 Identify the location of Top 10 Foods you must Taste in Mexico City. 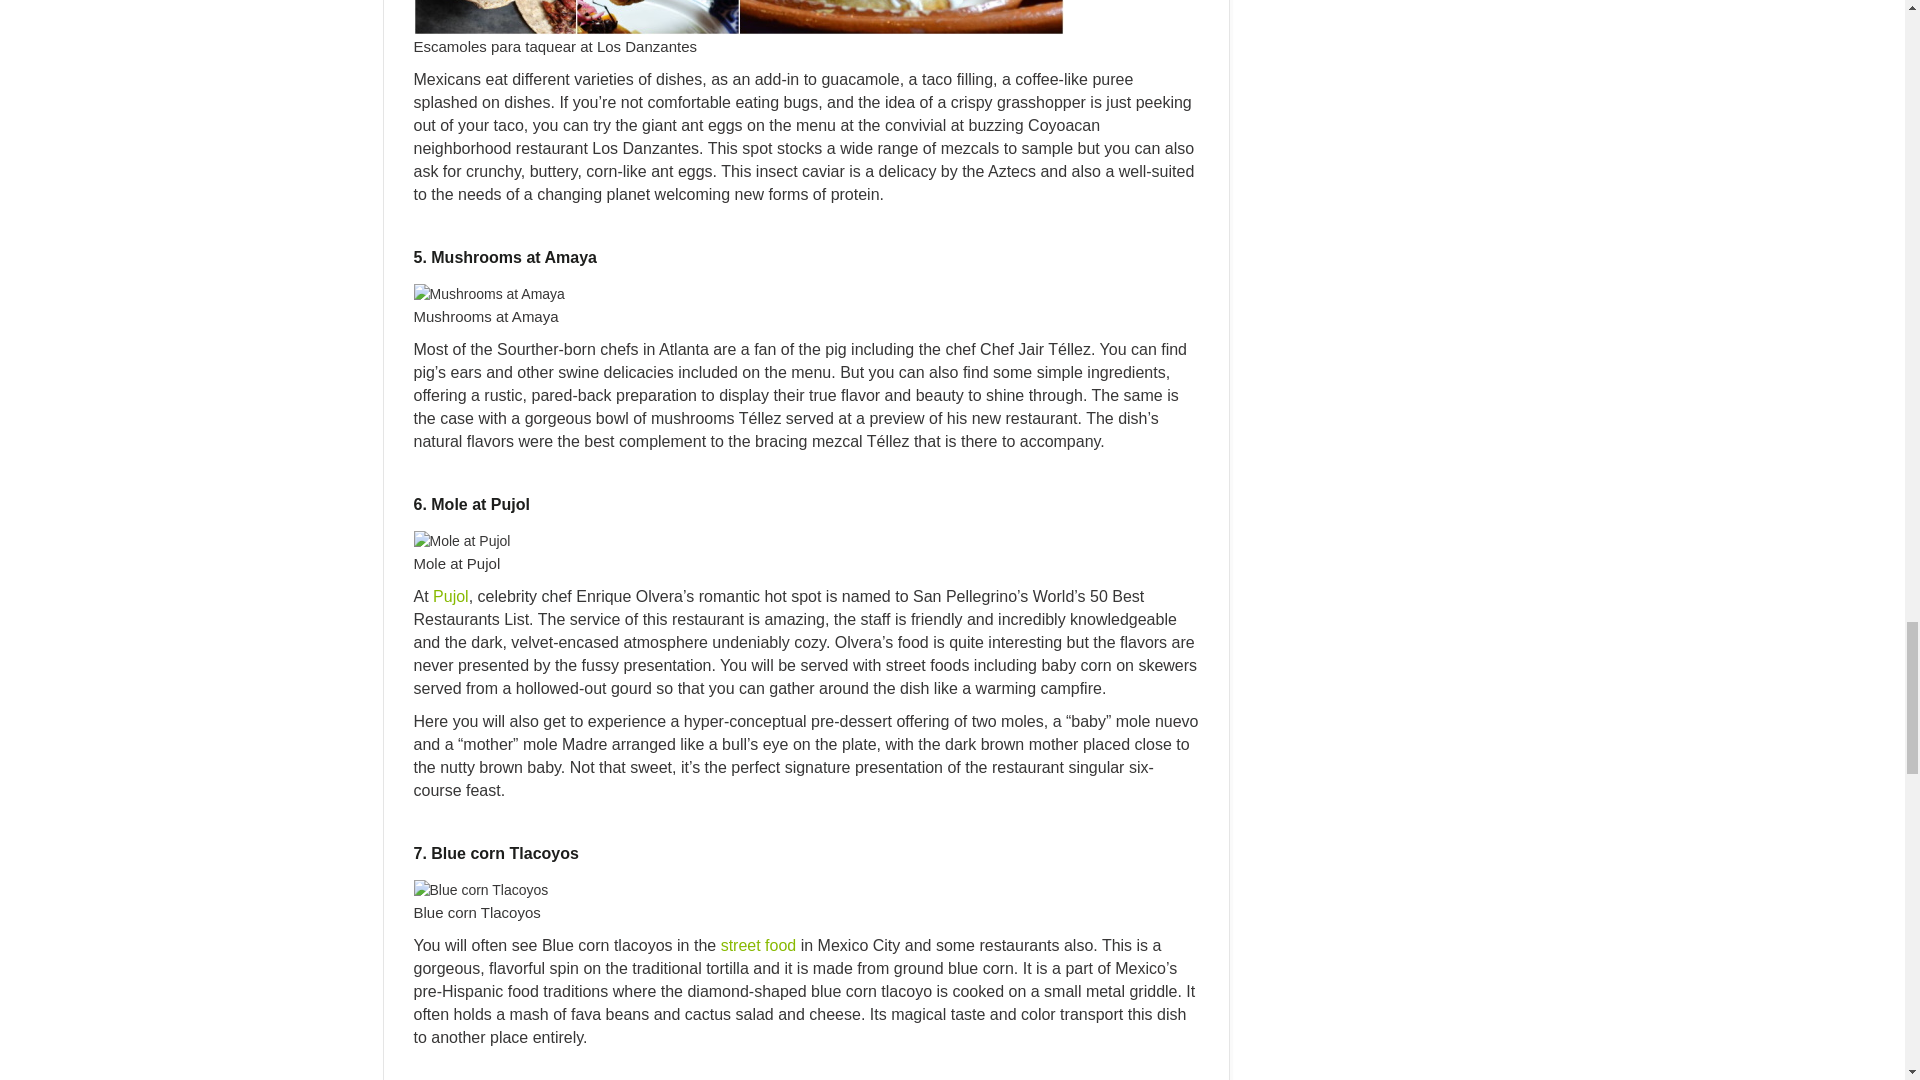
(462, 541).